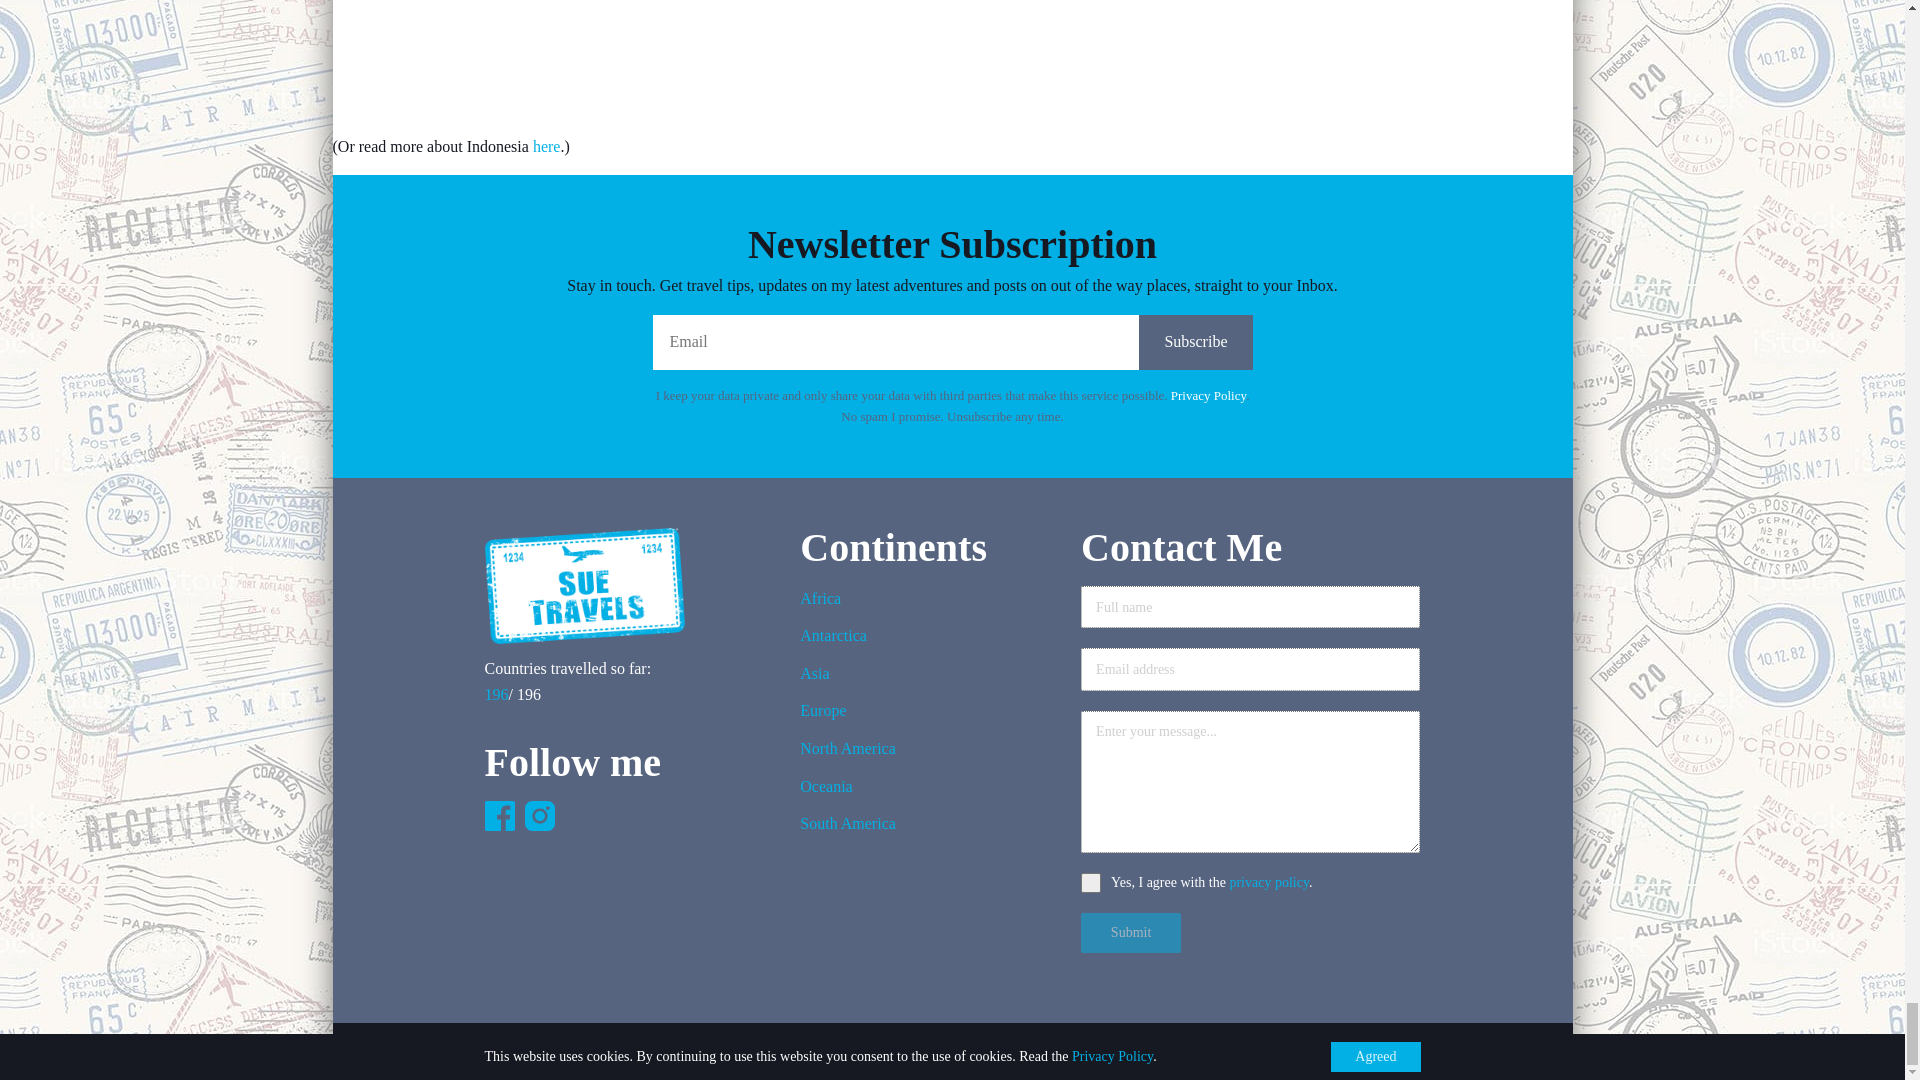 This screenshot has width=1920, height=1080. Describe the element at coordinates (848, 642) in the screenshot. I see `Antarctica` at that location.